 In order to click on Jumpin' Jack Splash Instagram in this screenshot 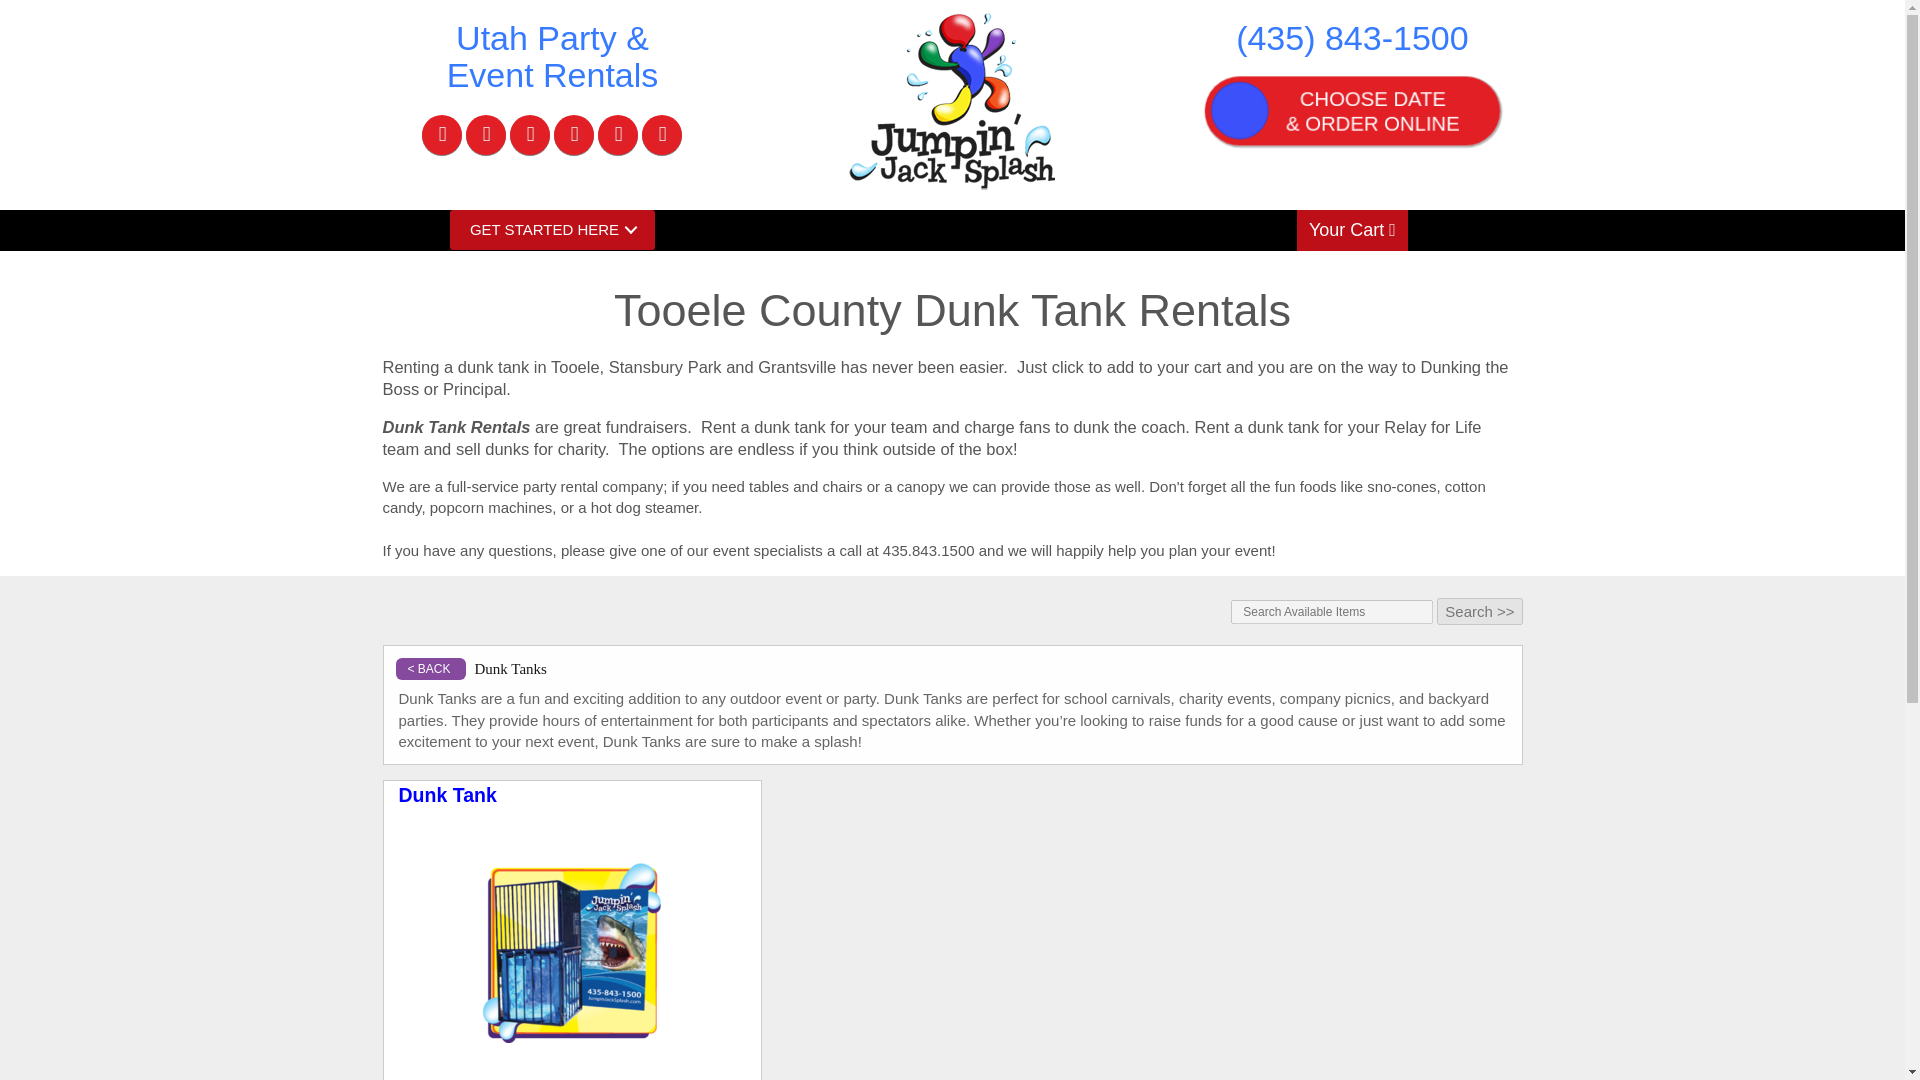, I will do `click(617, 134)`.